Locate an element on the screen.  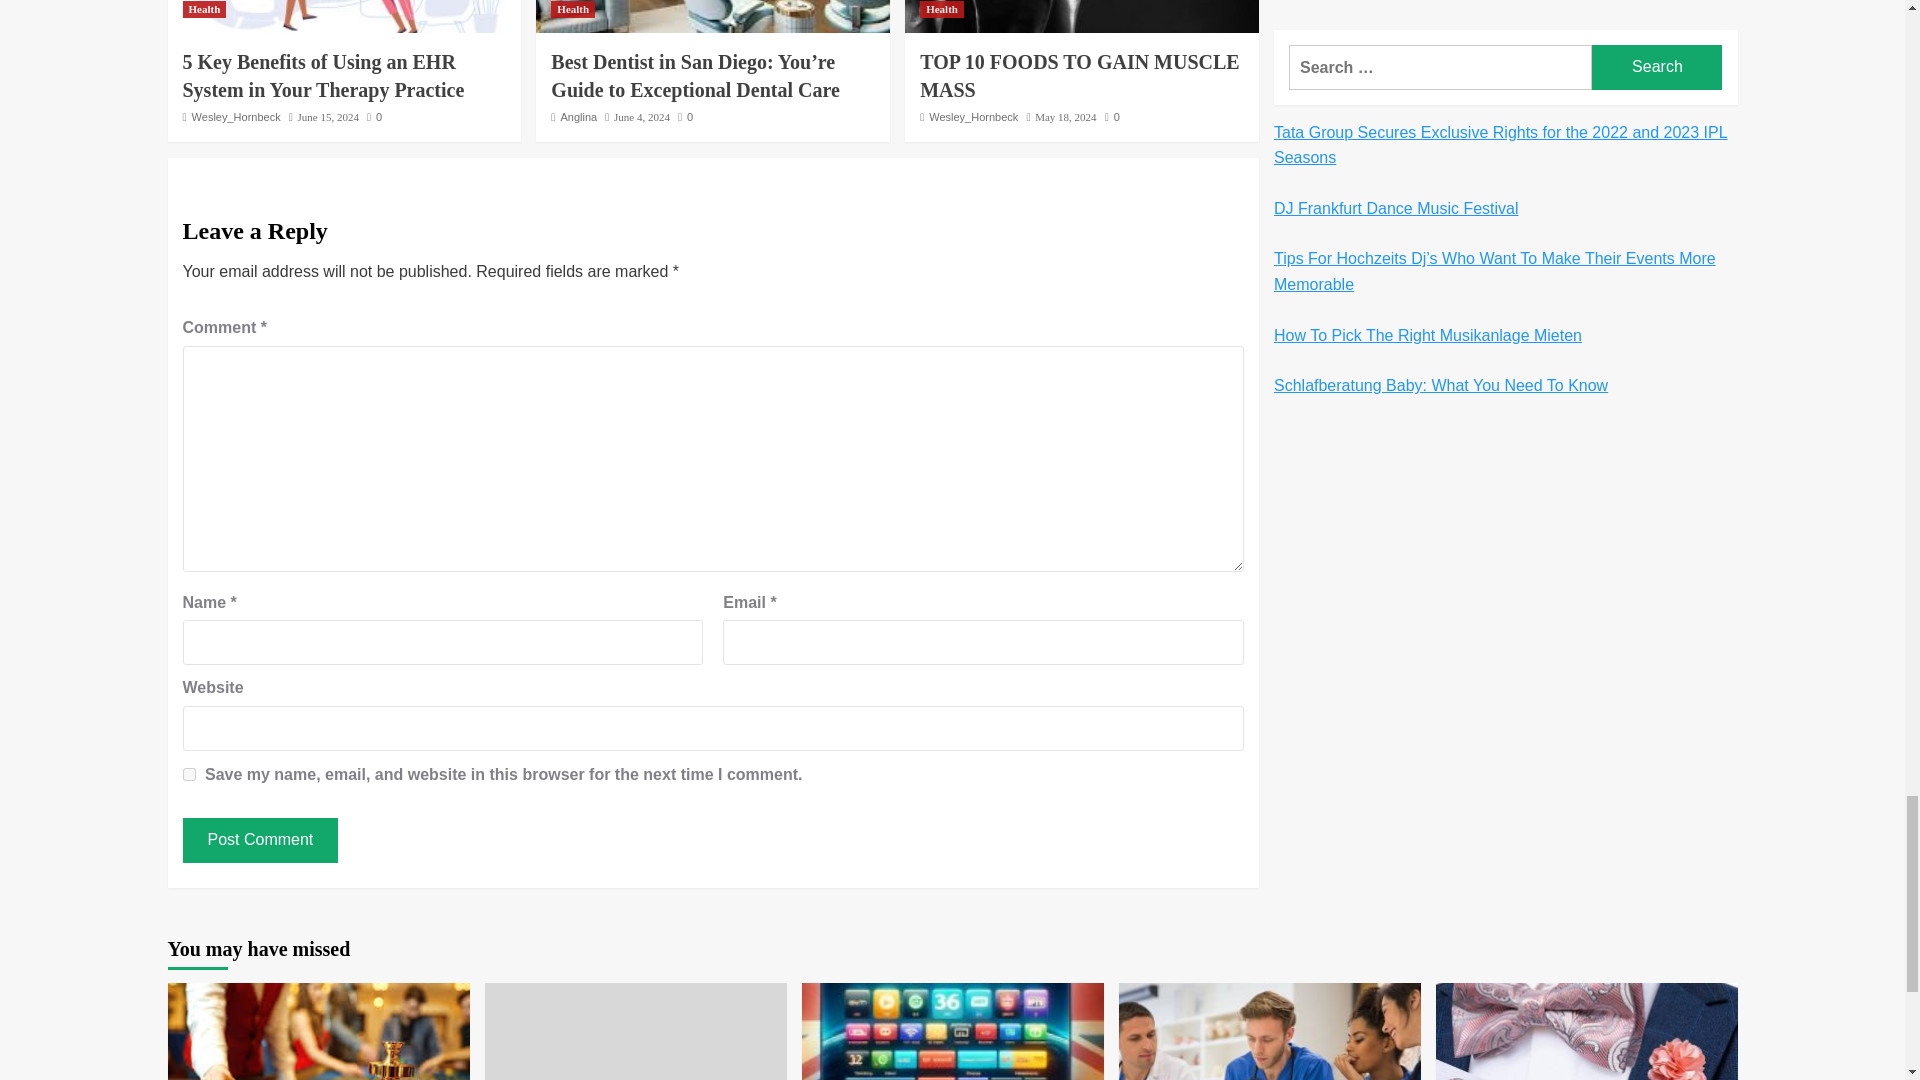
June 15, 2024 is located at coordinates (328, 117).